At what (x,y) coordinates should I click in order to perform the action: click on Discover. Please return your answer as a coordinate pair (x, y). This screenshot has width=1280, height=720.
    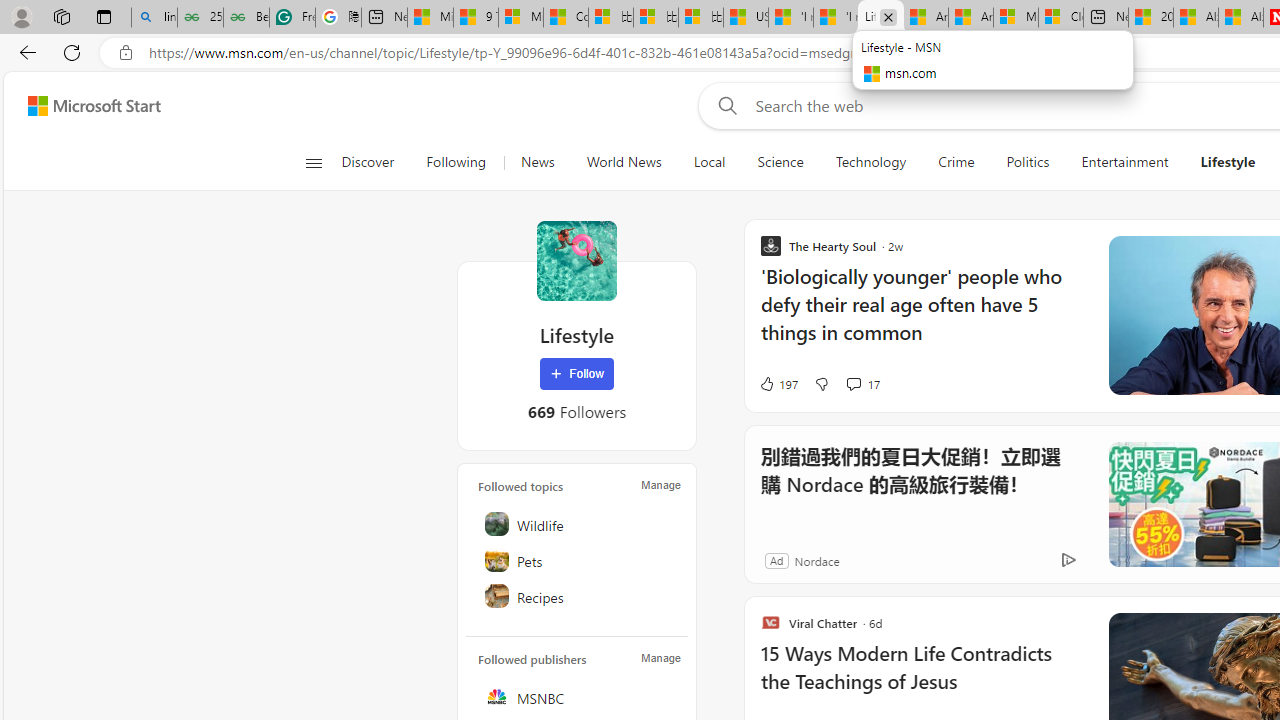
    Looking at the image, I should click on (375, 162).